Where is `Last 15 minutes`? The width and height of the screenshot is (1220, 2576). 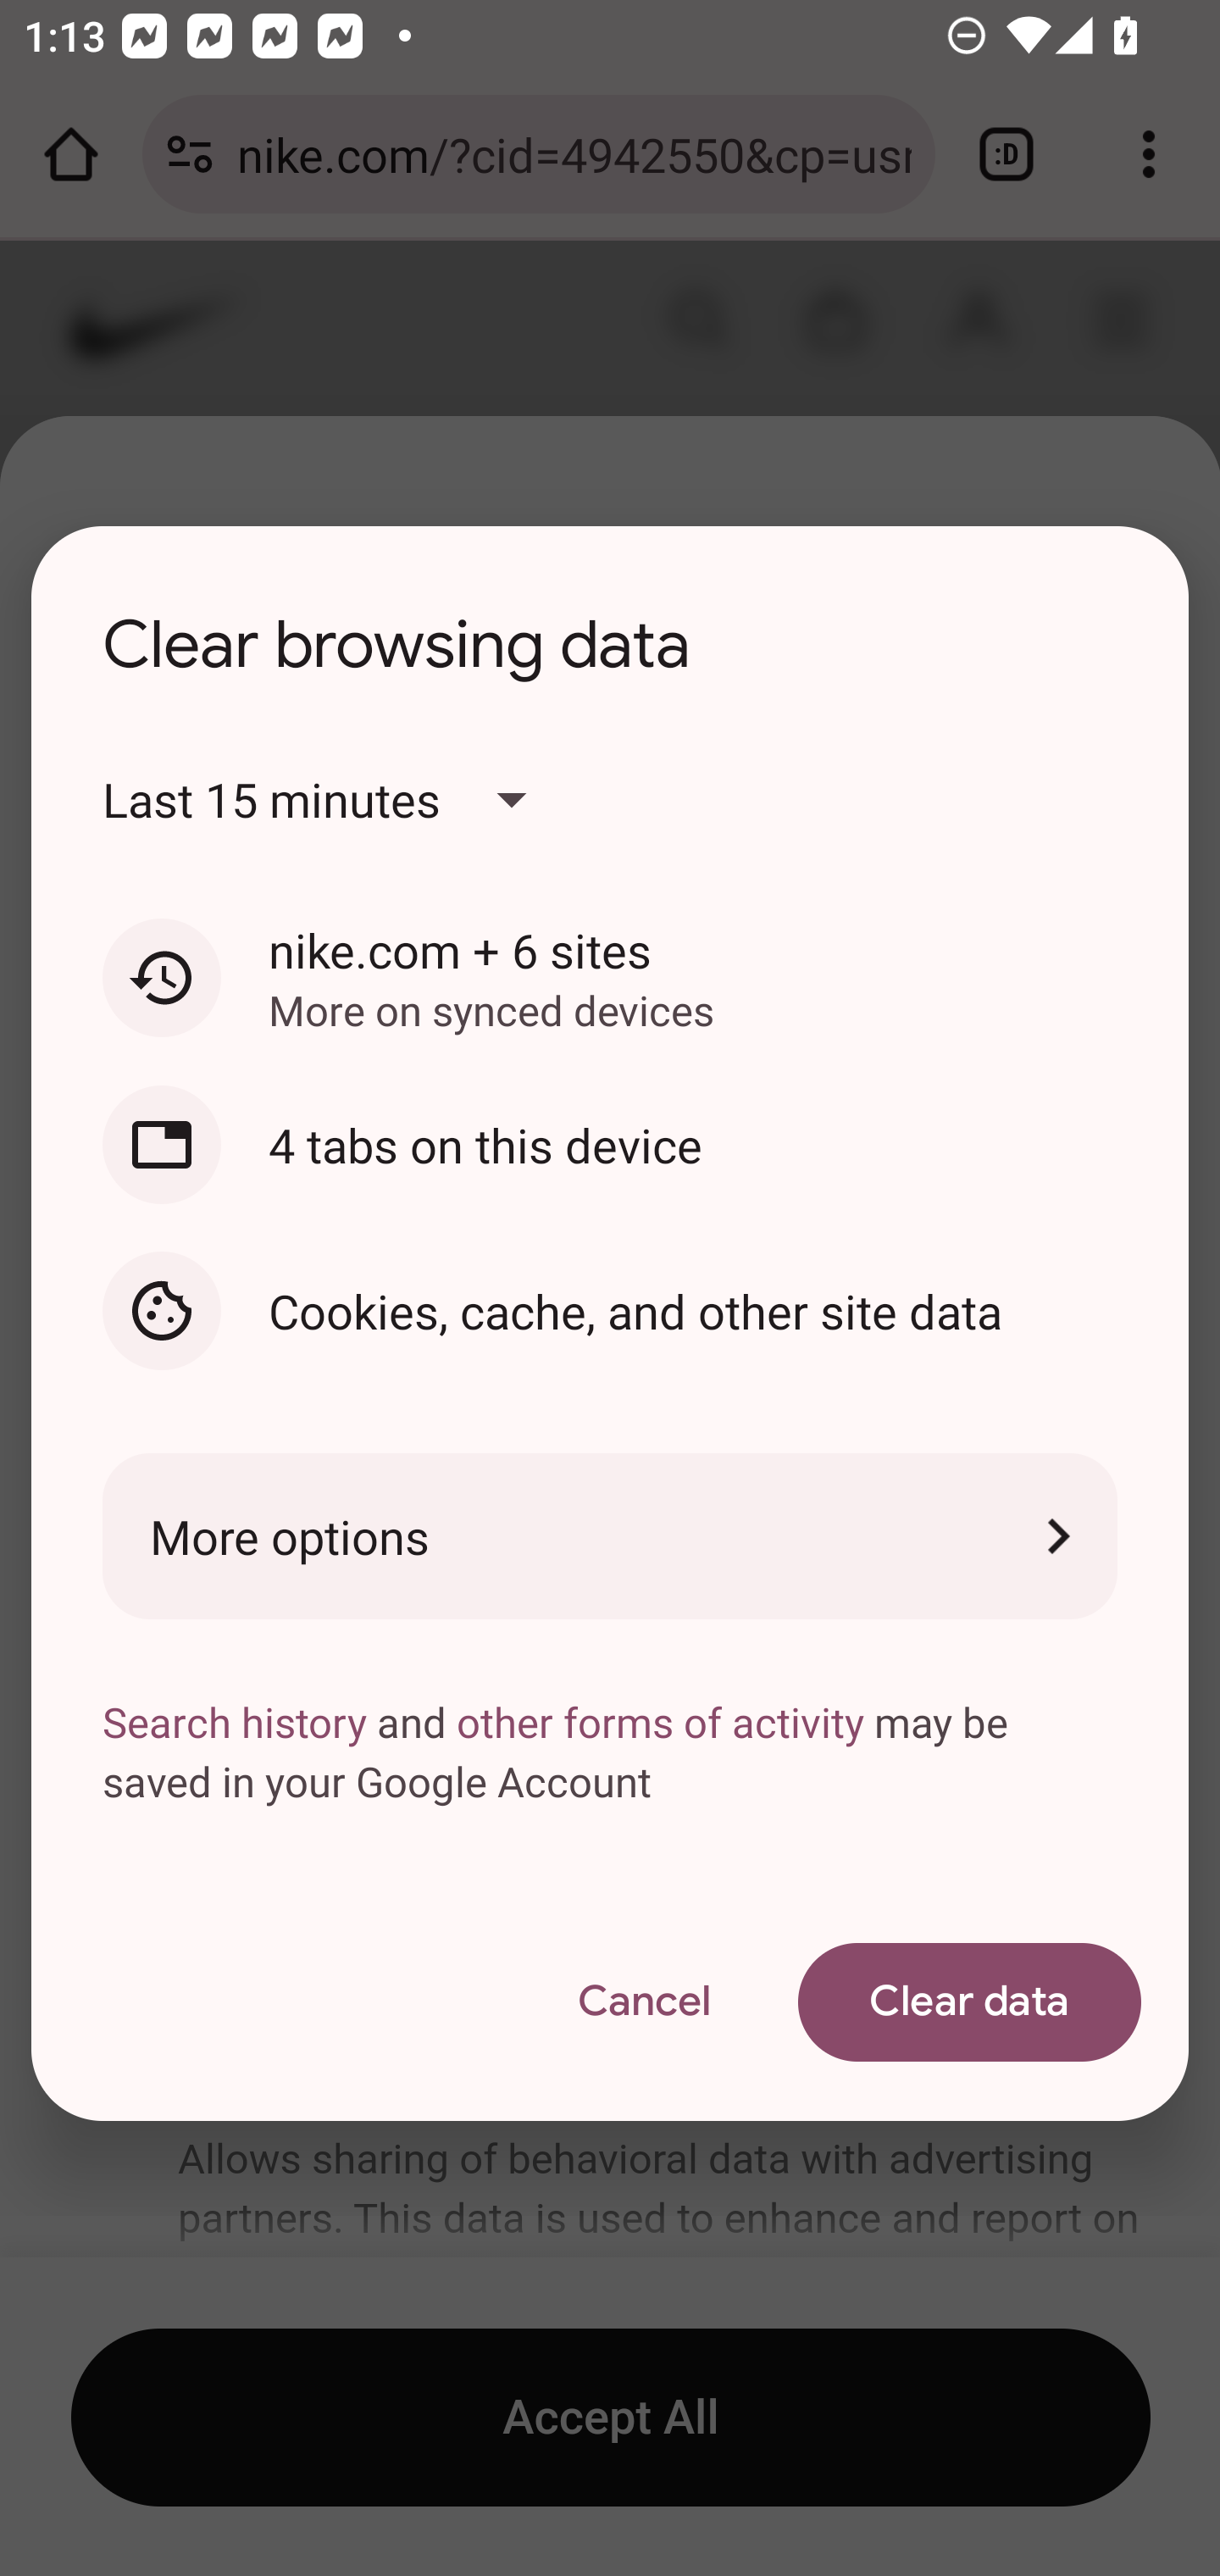
Last 15 minutes is located at coordinates (342, 800).